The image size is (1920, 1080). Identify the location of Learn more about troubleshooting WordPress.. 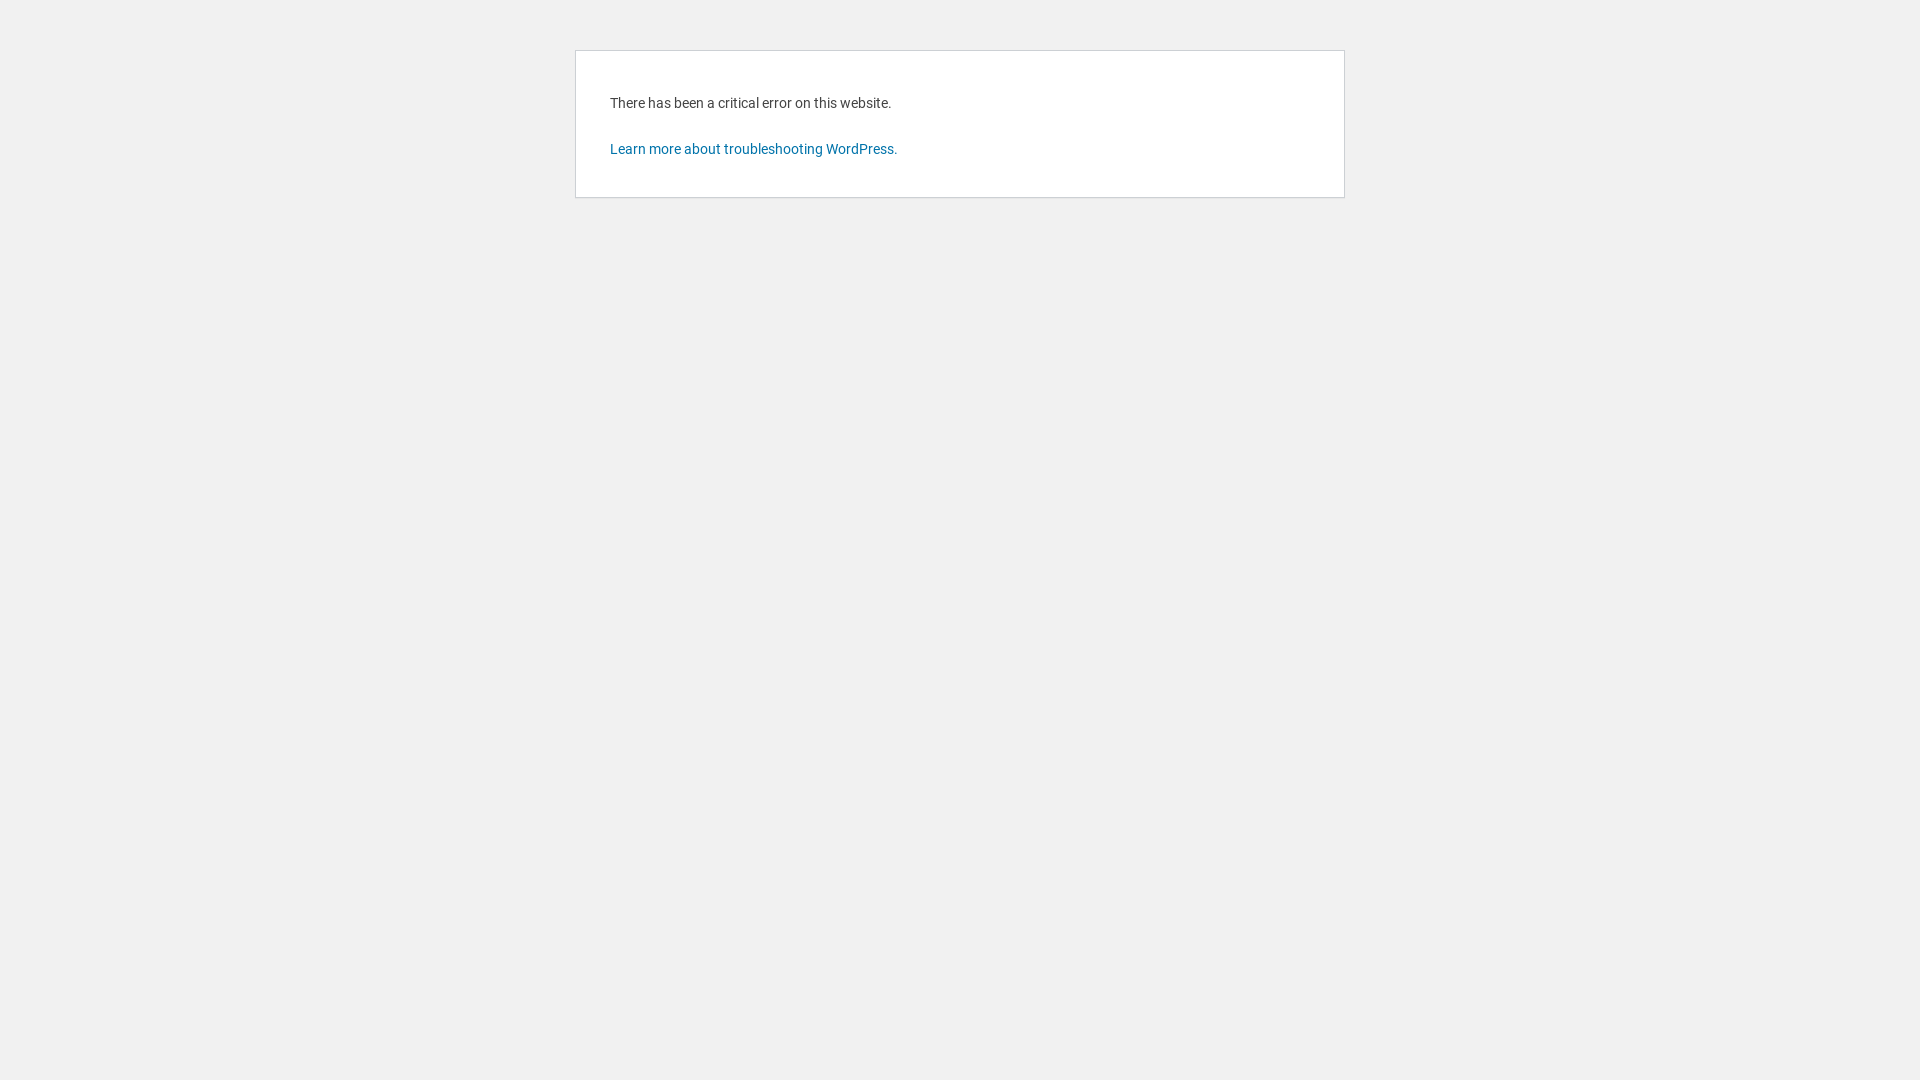
(754, 149).